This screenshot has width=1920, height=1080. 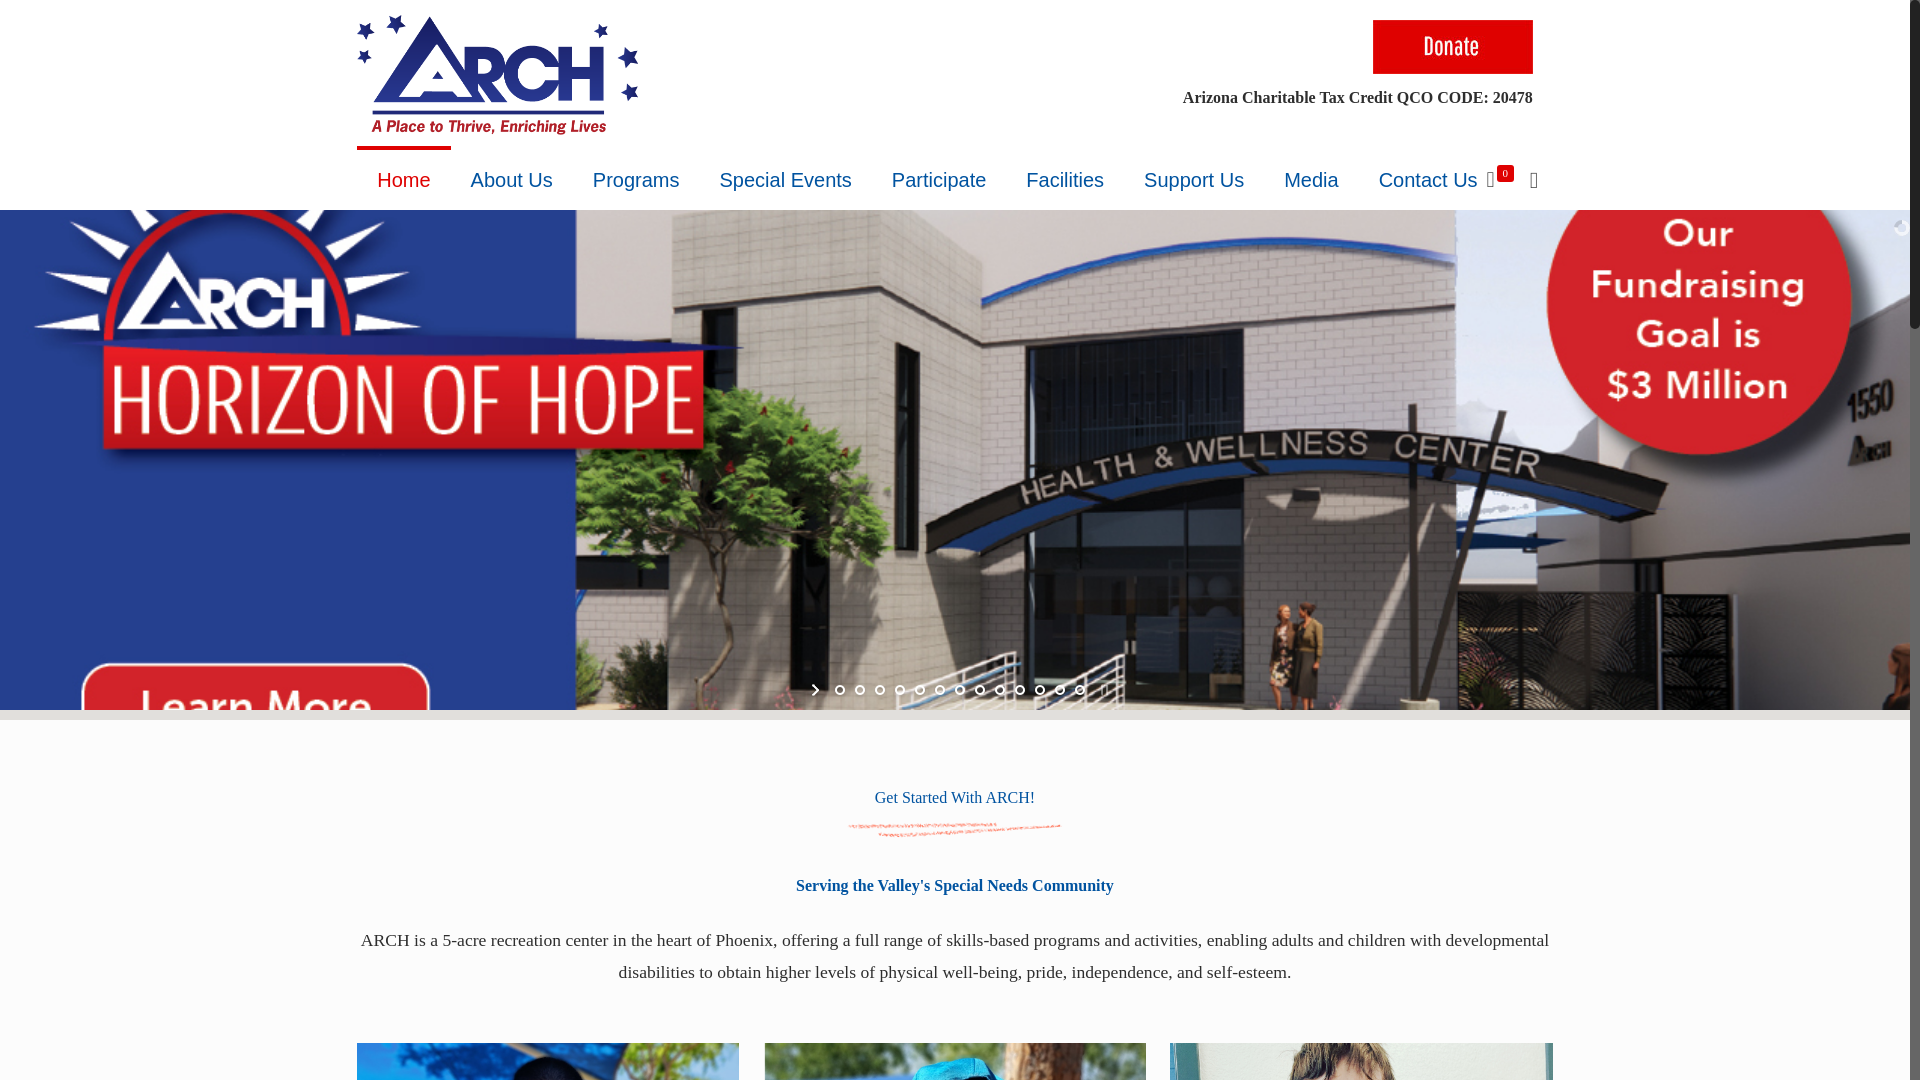 What do you see at coordinates (636, 180) in the screenshot?
I see `Programs` at bounding box center [636, 180].